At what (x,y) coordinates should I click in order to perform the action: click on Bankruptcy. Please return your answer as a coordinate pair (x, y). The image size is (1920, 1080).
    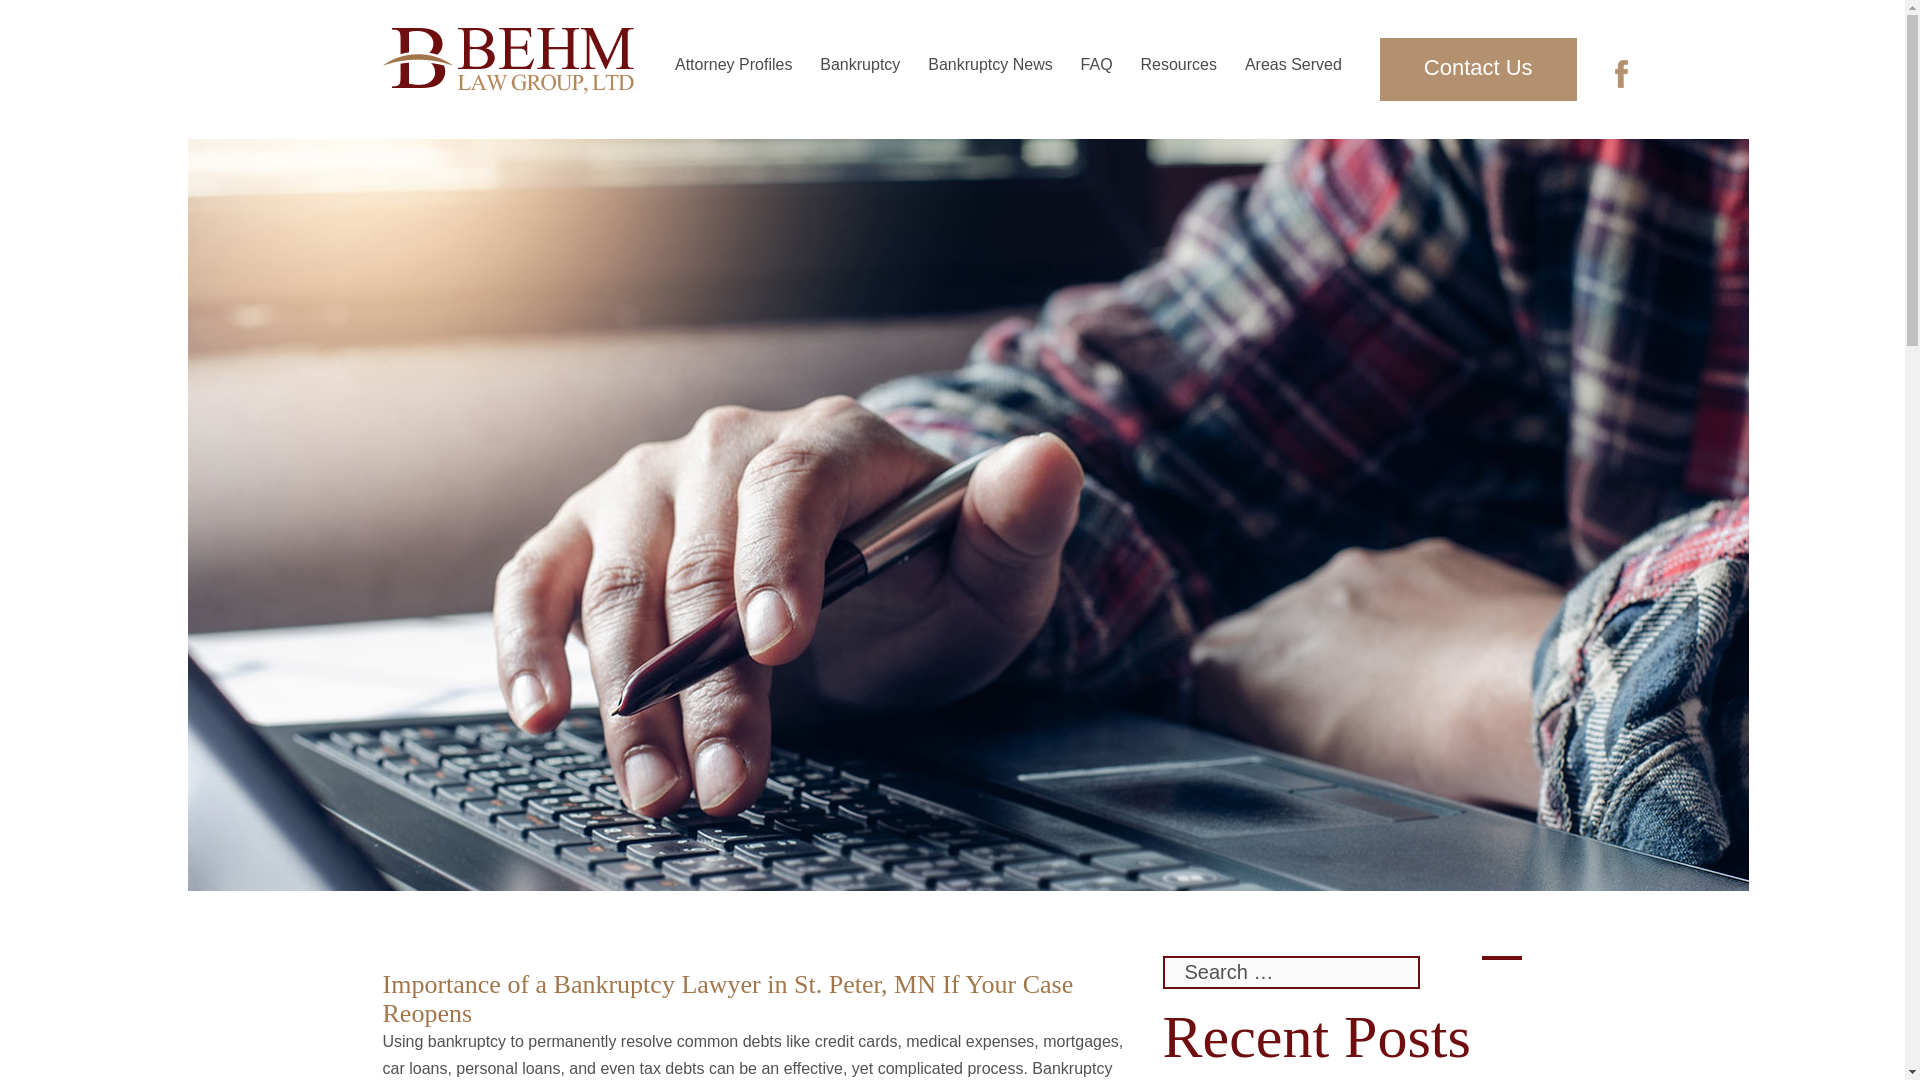
    Looking at the image, I should click on (860, 64).